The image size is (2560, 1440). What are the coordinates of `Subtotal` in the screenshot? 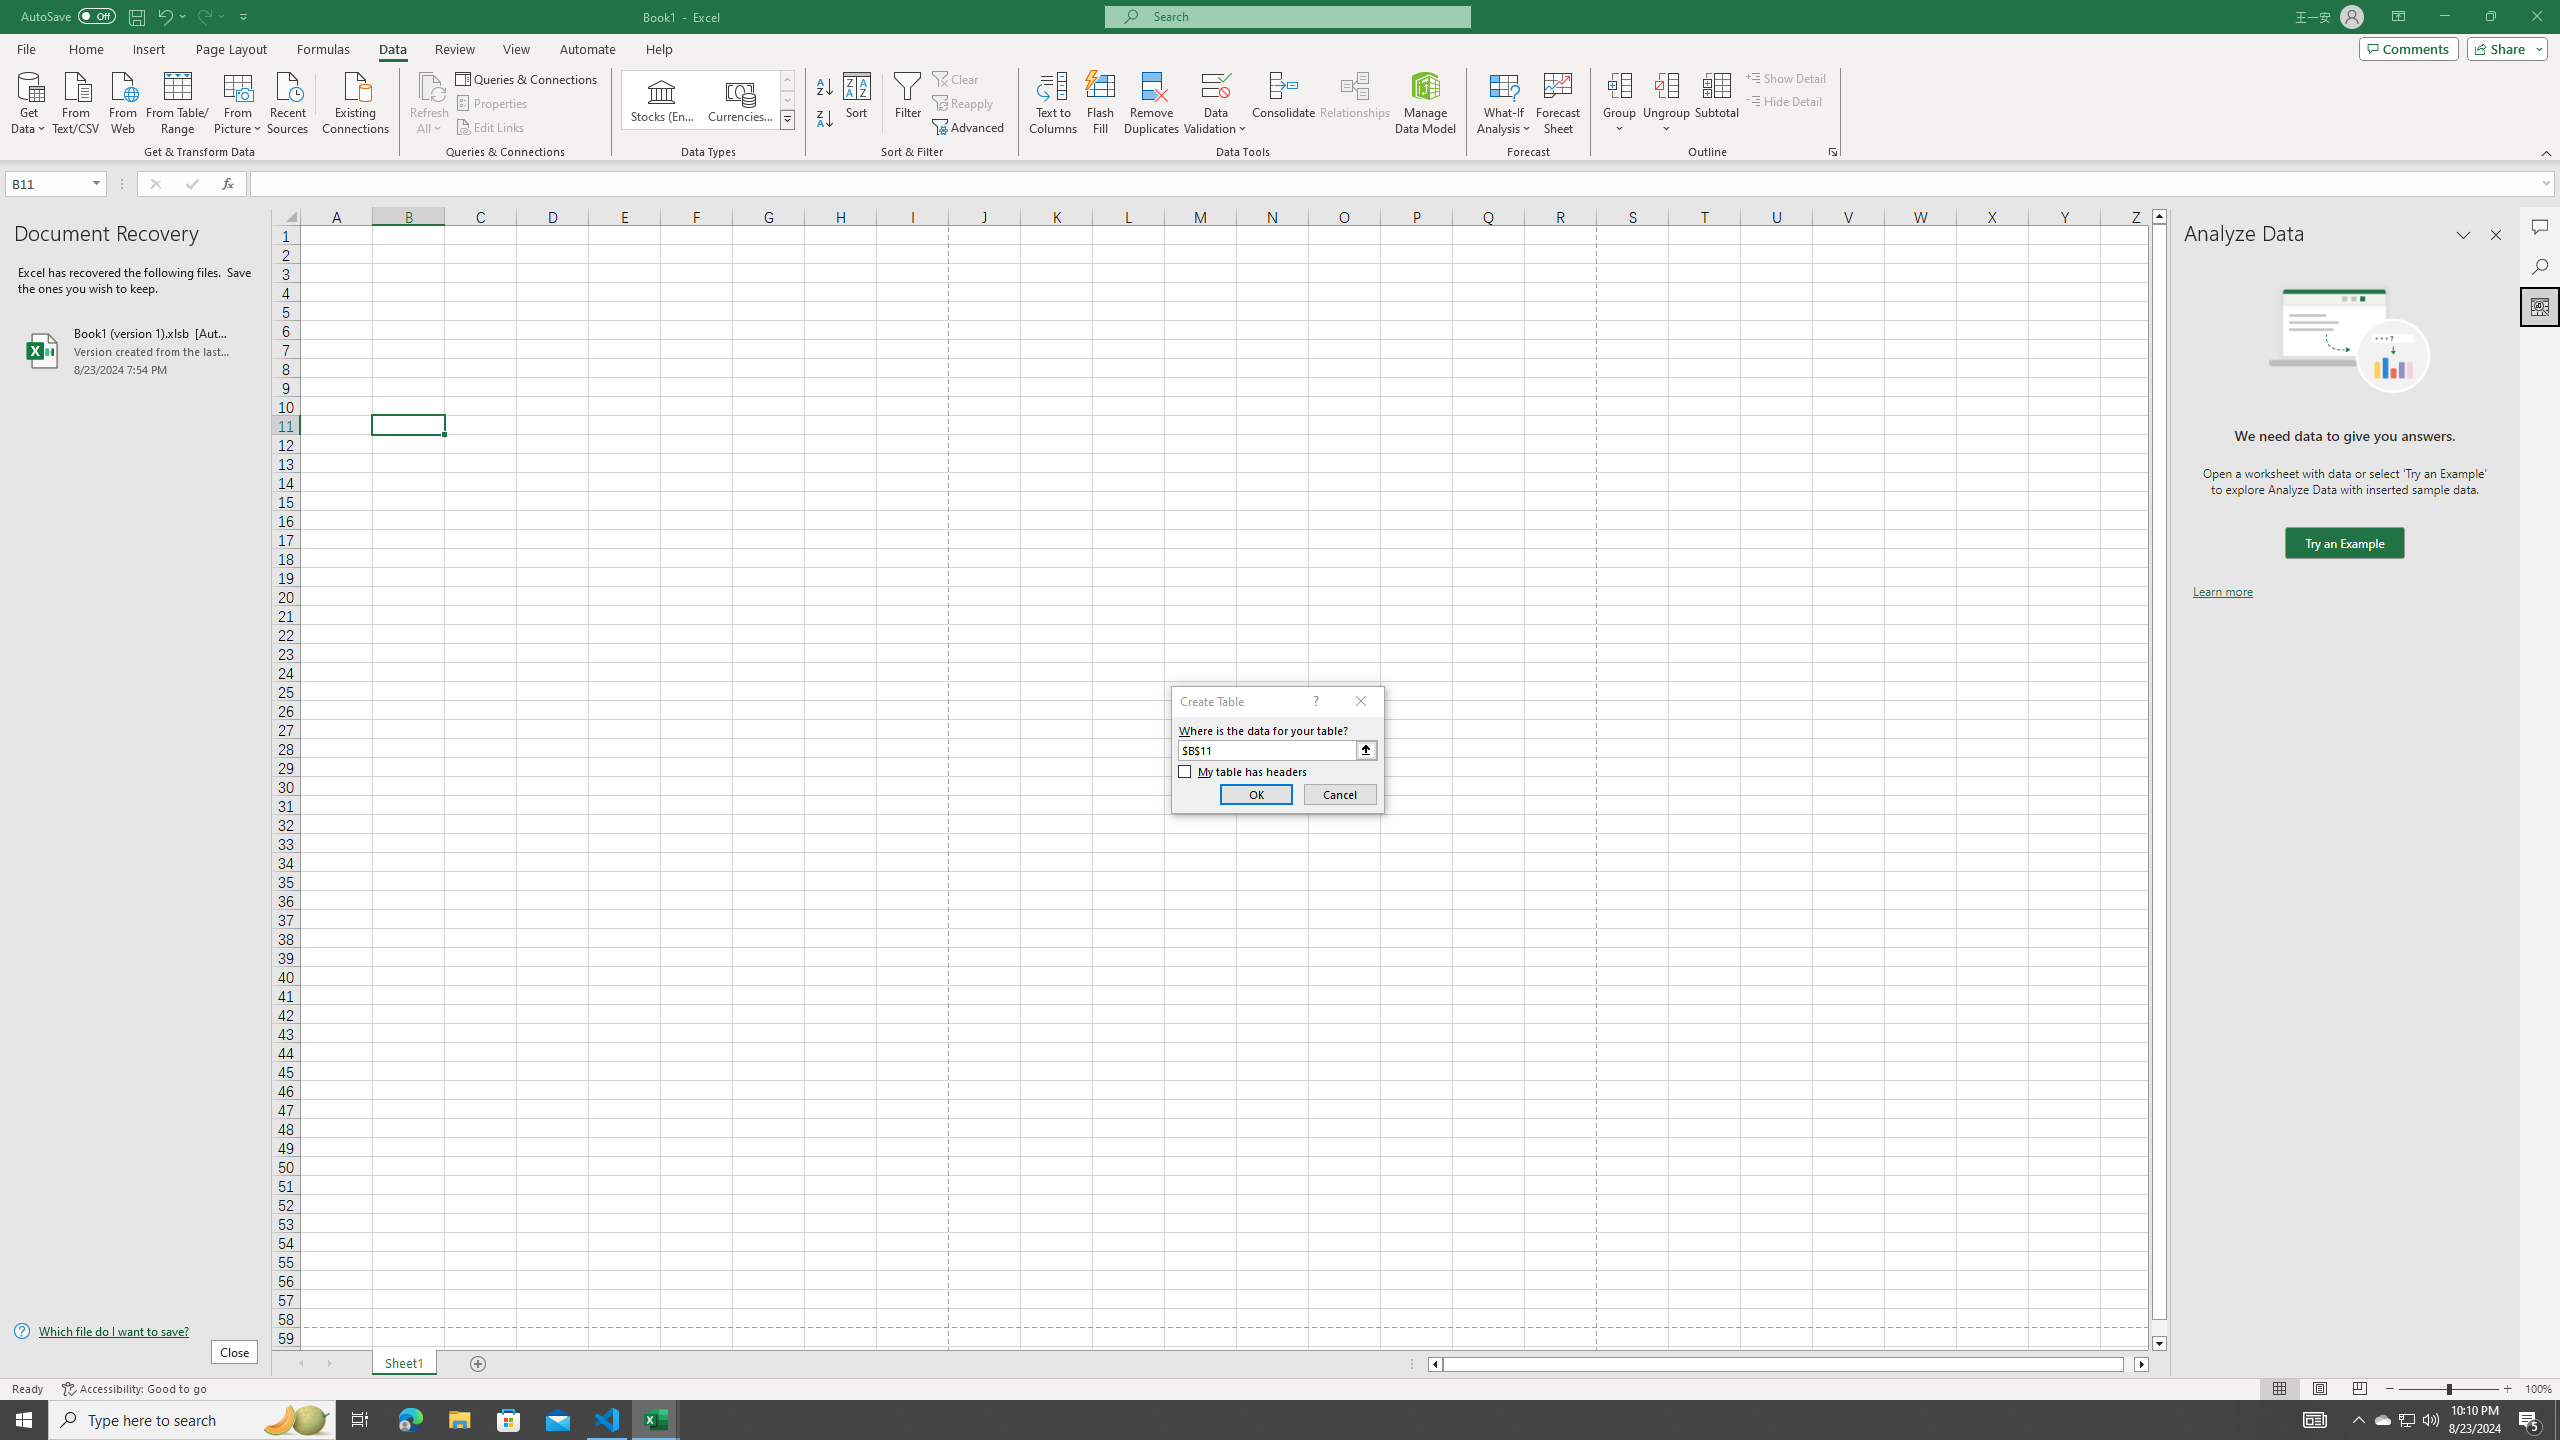 It's located at (1716, 103).